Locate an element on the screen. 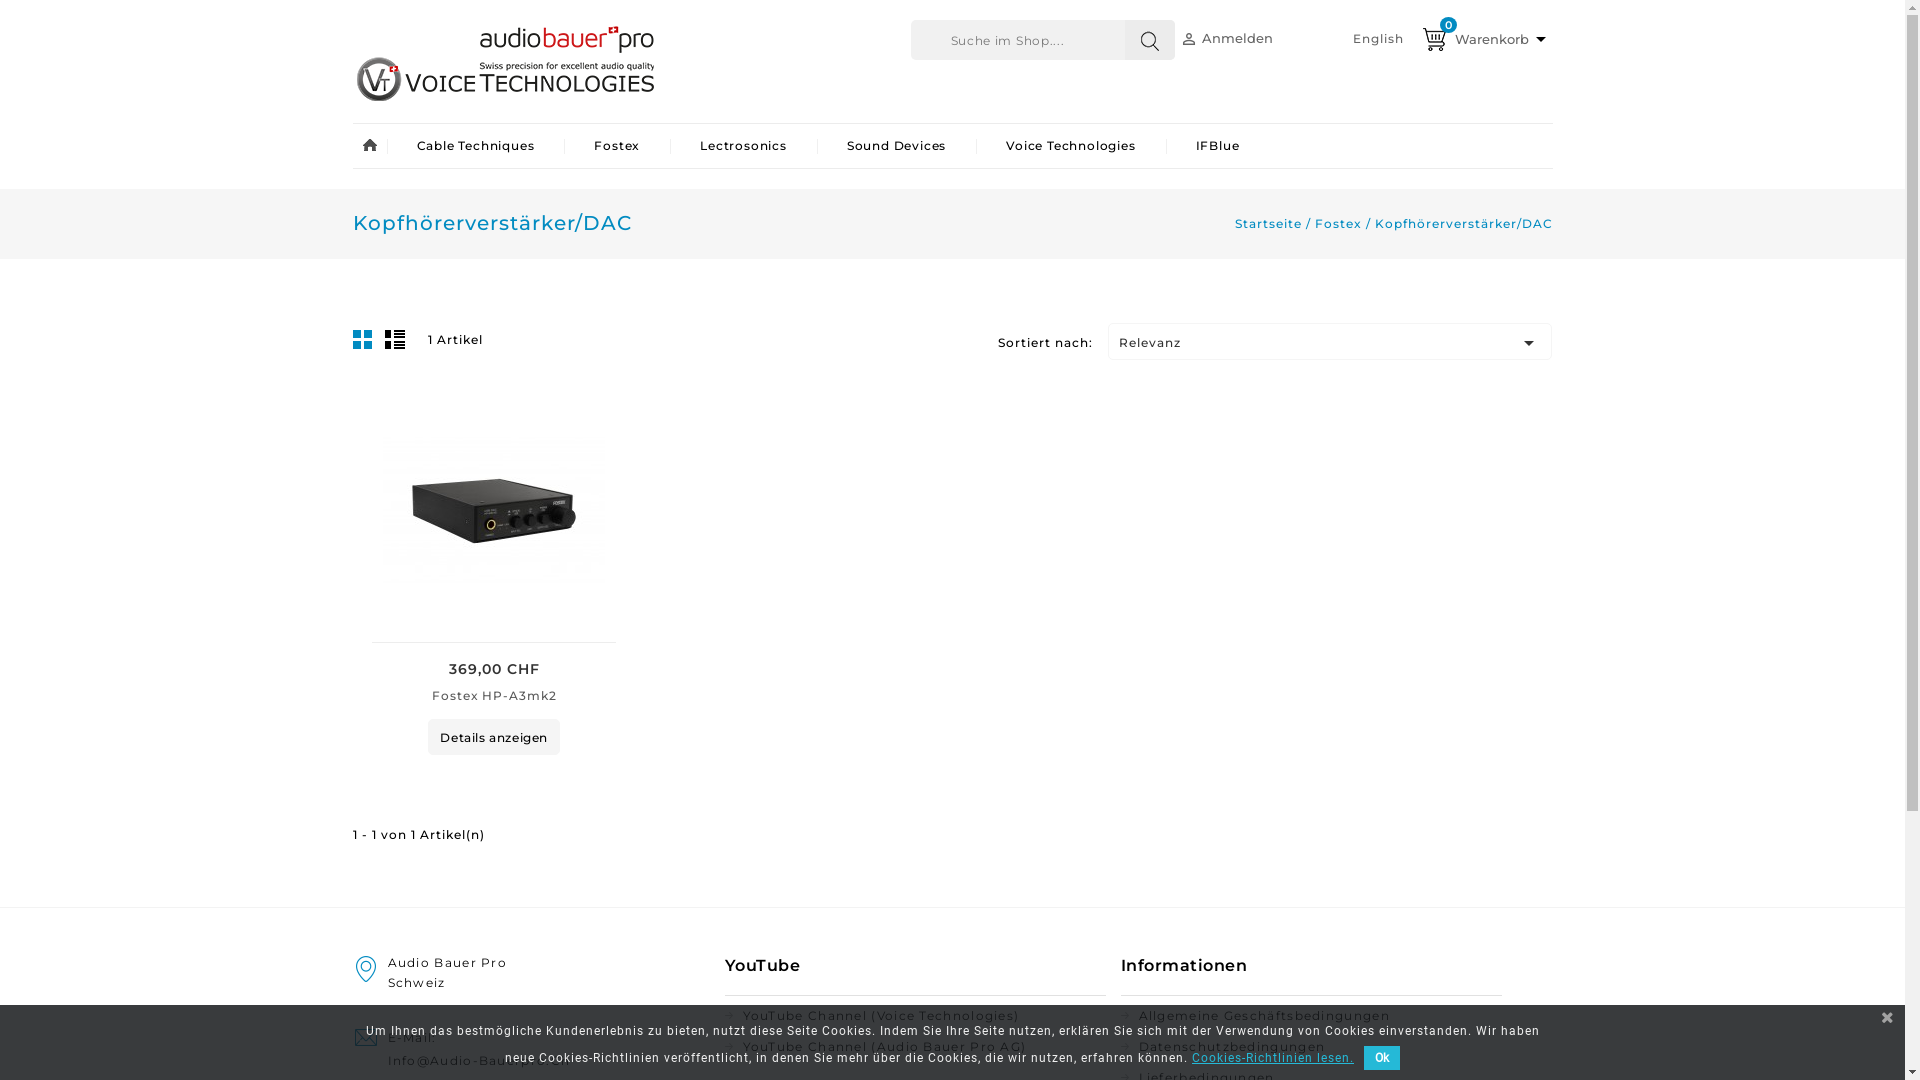 Image resolution: width=1920 pixels, height=1080 pixels. English is located at coordinates (1378, 38).